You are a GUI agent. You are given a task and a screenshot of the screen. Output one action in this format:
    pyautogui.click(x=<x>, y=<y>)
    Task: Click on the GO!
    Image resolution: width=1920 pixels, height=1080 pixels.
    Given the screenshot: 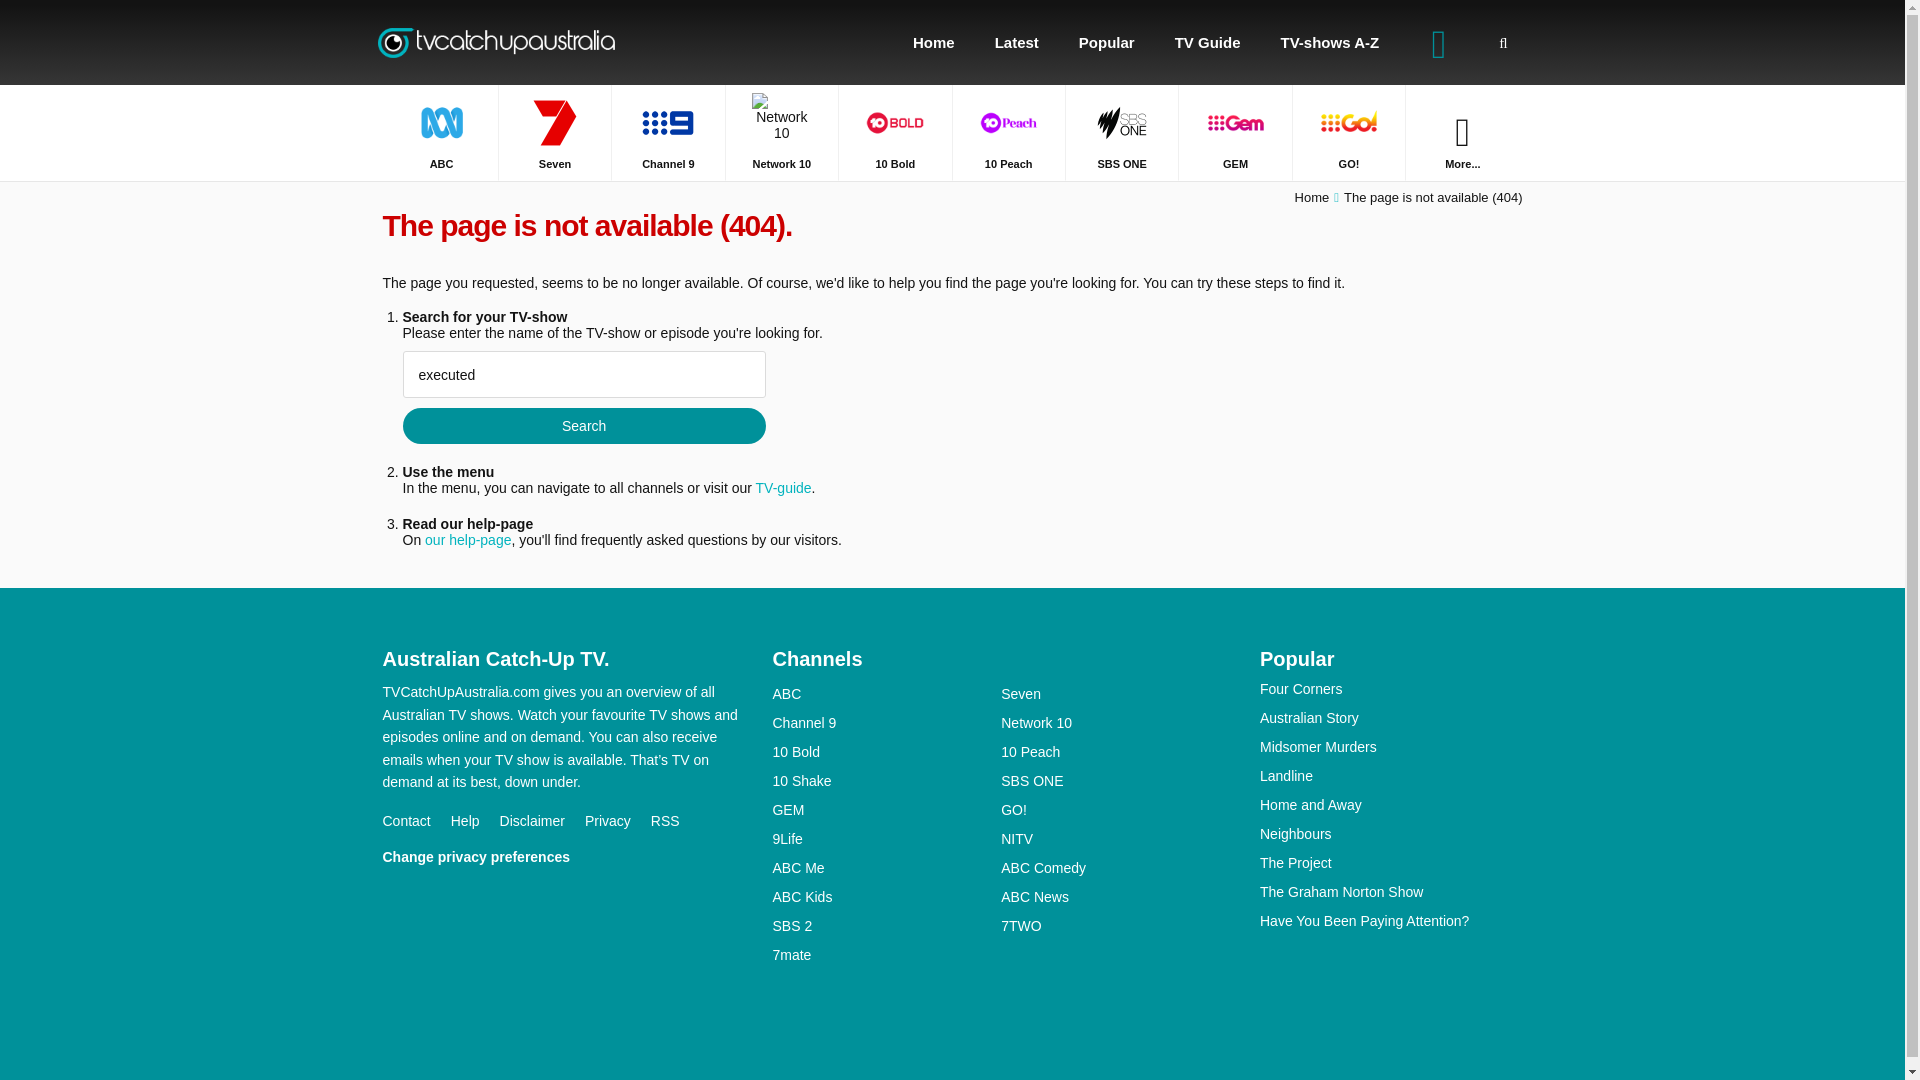 What is the action you would take?
    pyautogui.click(x=1348, y=132)
    